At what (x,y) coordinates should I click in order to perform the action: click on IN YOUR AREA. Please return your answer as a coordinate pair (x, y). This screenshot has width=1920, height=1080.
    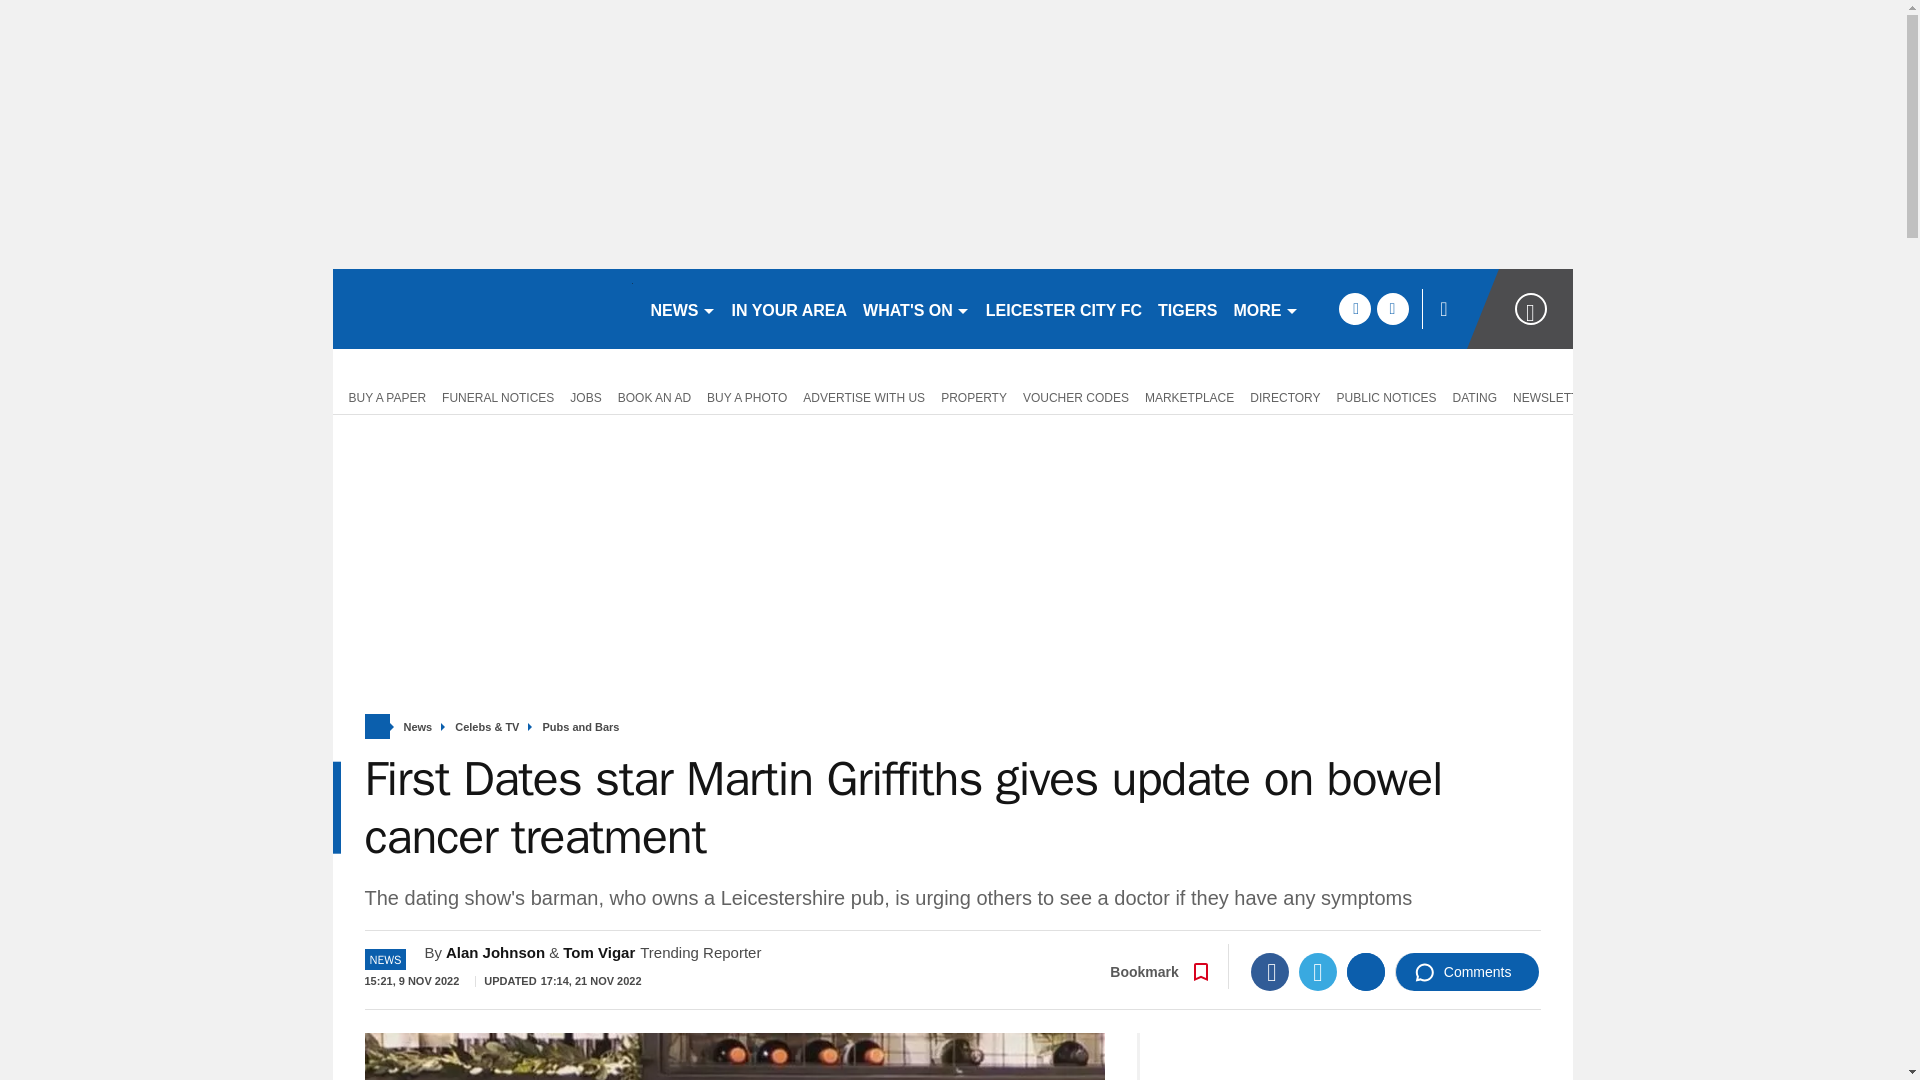
    Looking at the image, I should click on (790, 308).